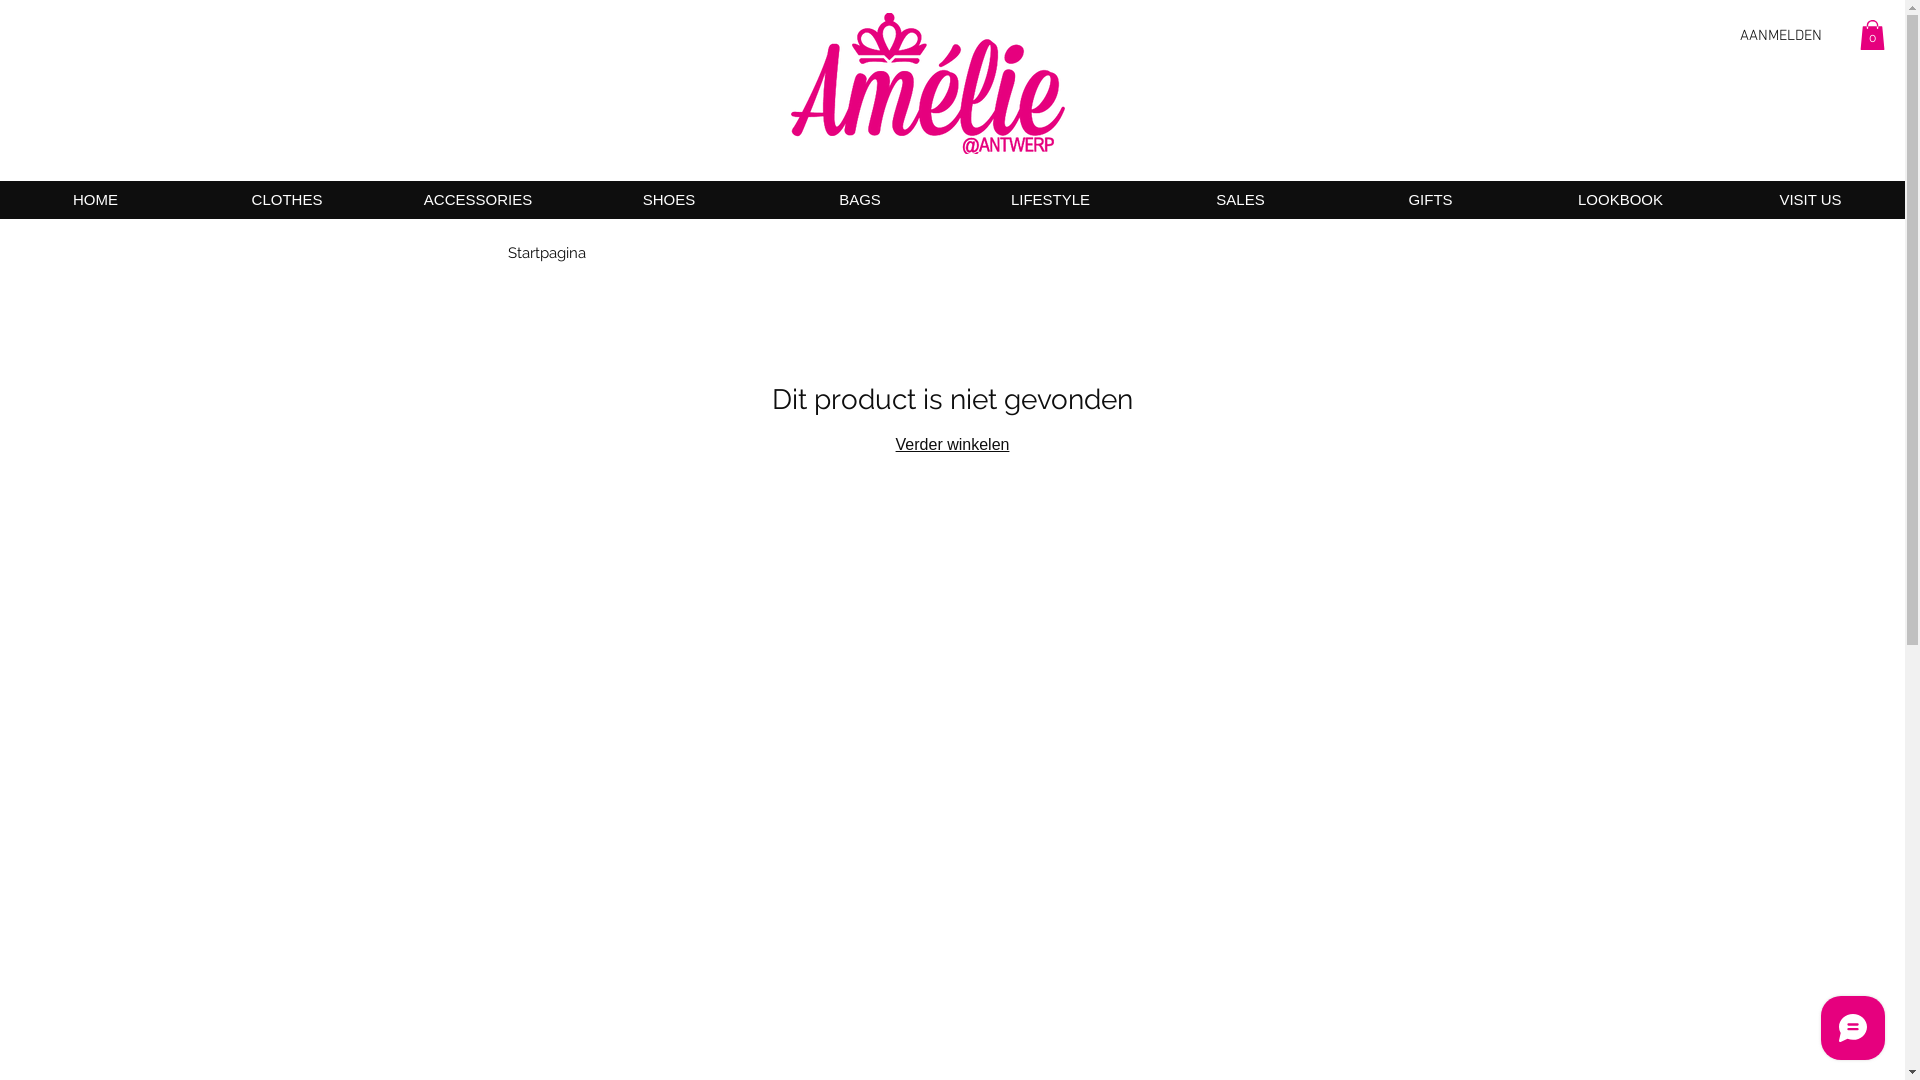  I want to click on GIFTS, so click(1430, 200).